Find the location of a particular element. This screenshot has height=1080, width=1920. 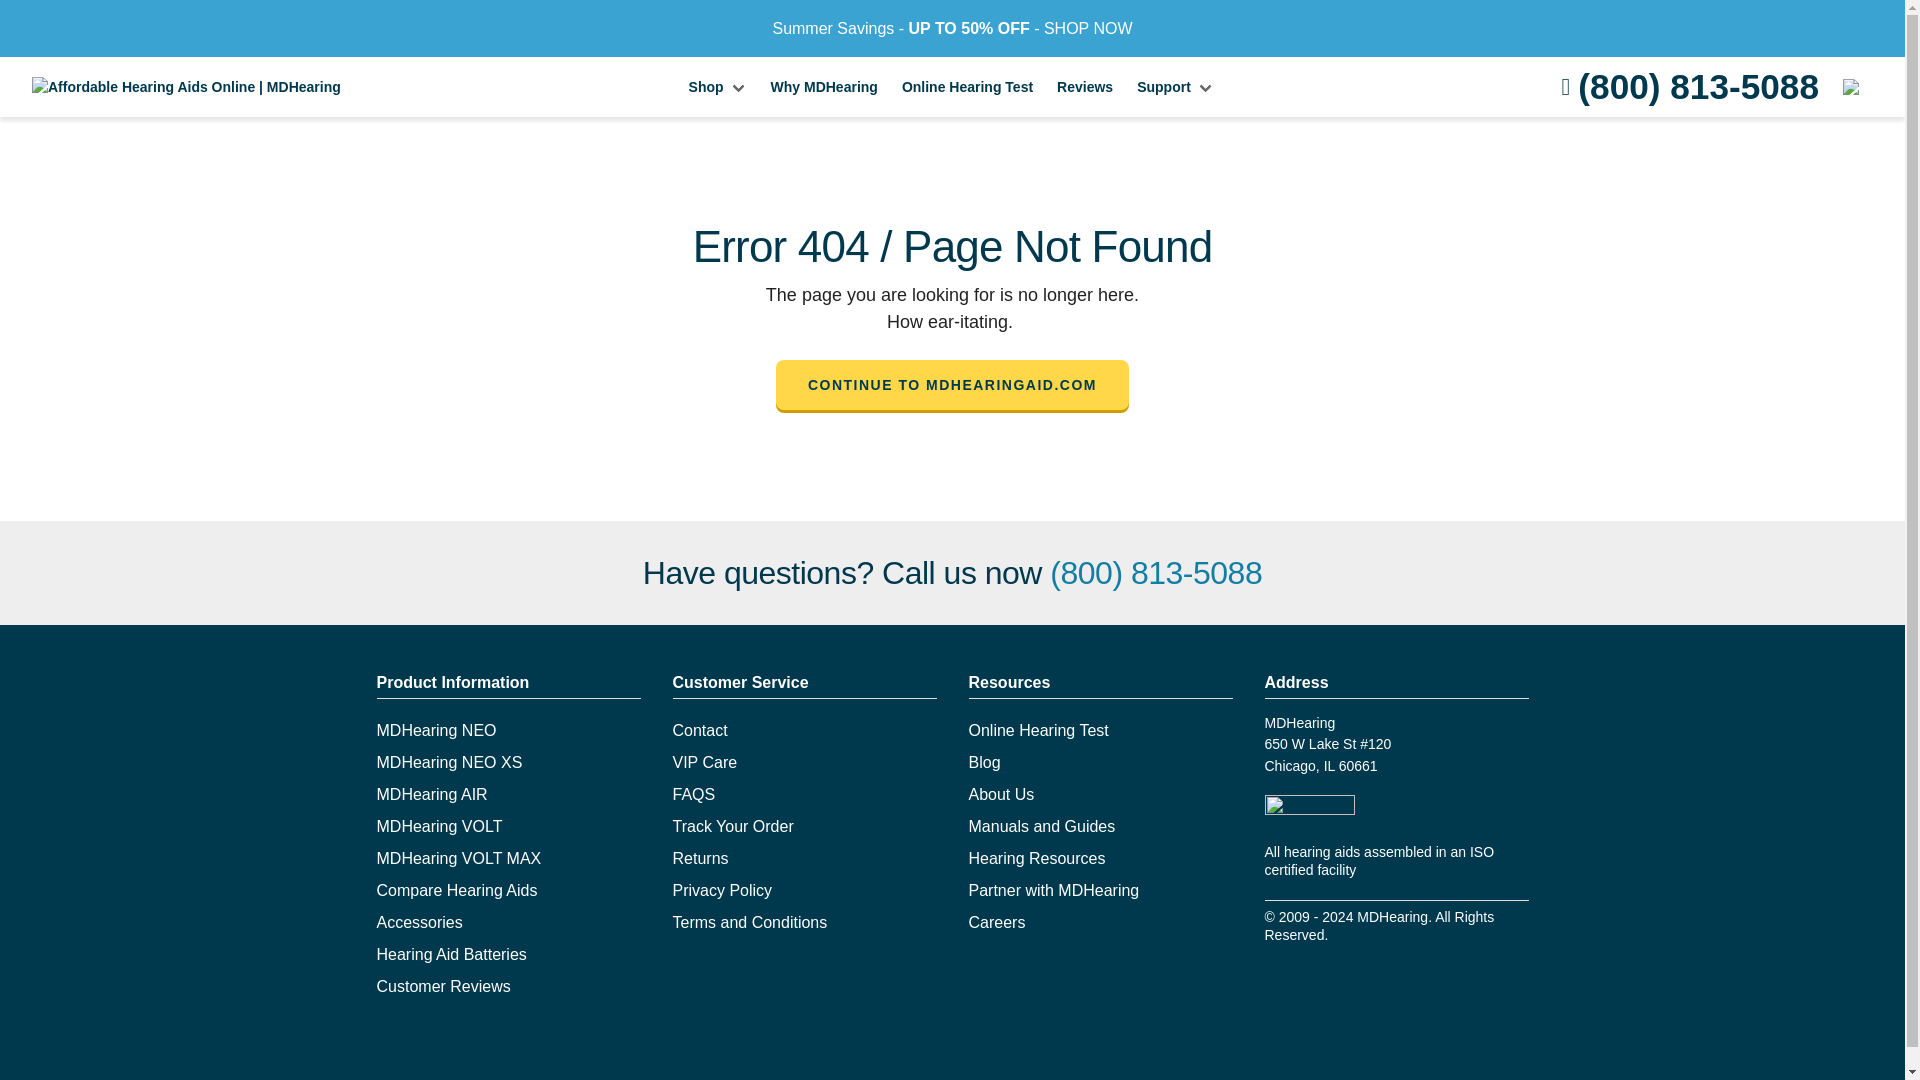

MDHearing VOLT is located at coordinates (438, 826).